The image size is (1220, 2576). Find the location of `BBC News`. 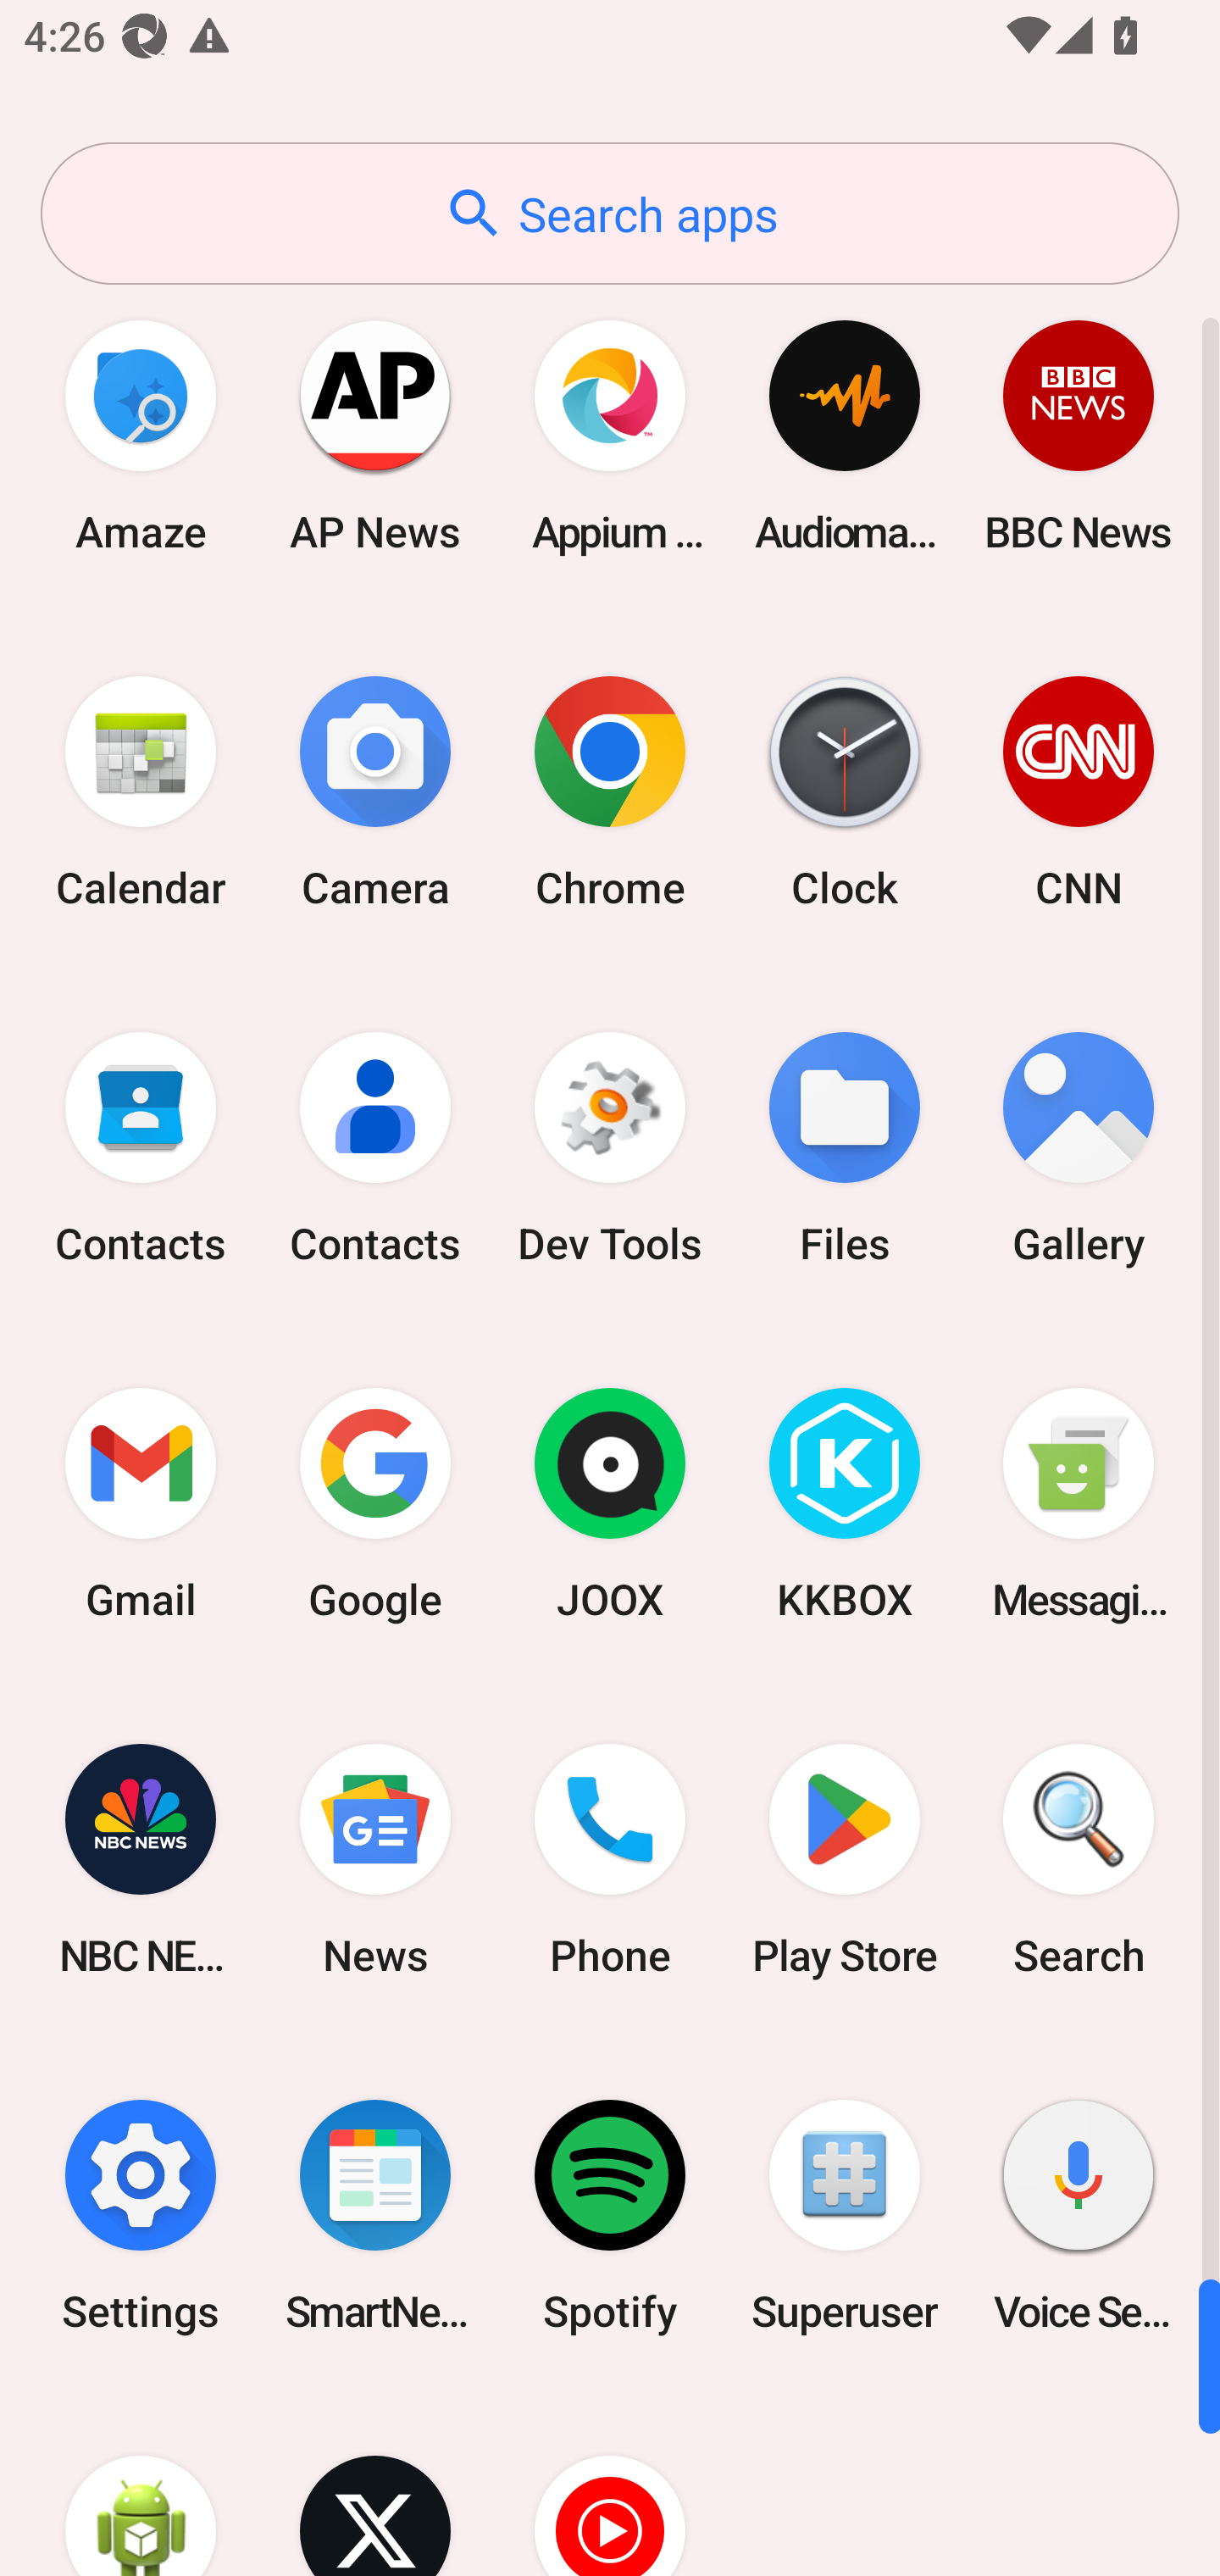

BBC News is located at coordinates (1079, 436).